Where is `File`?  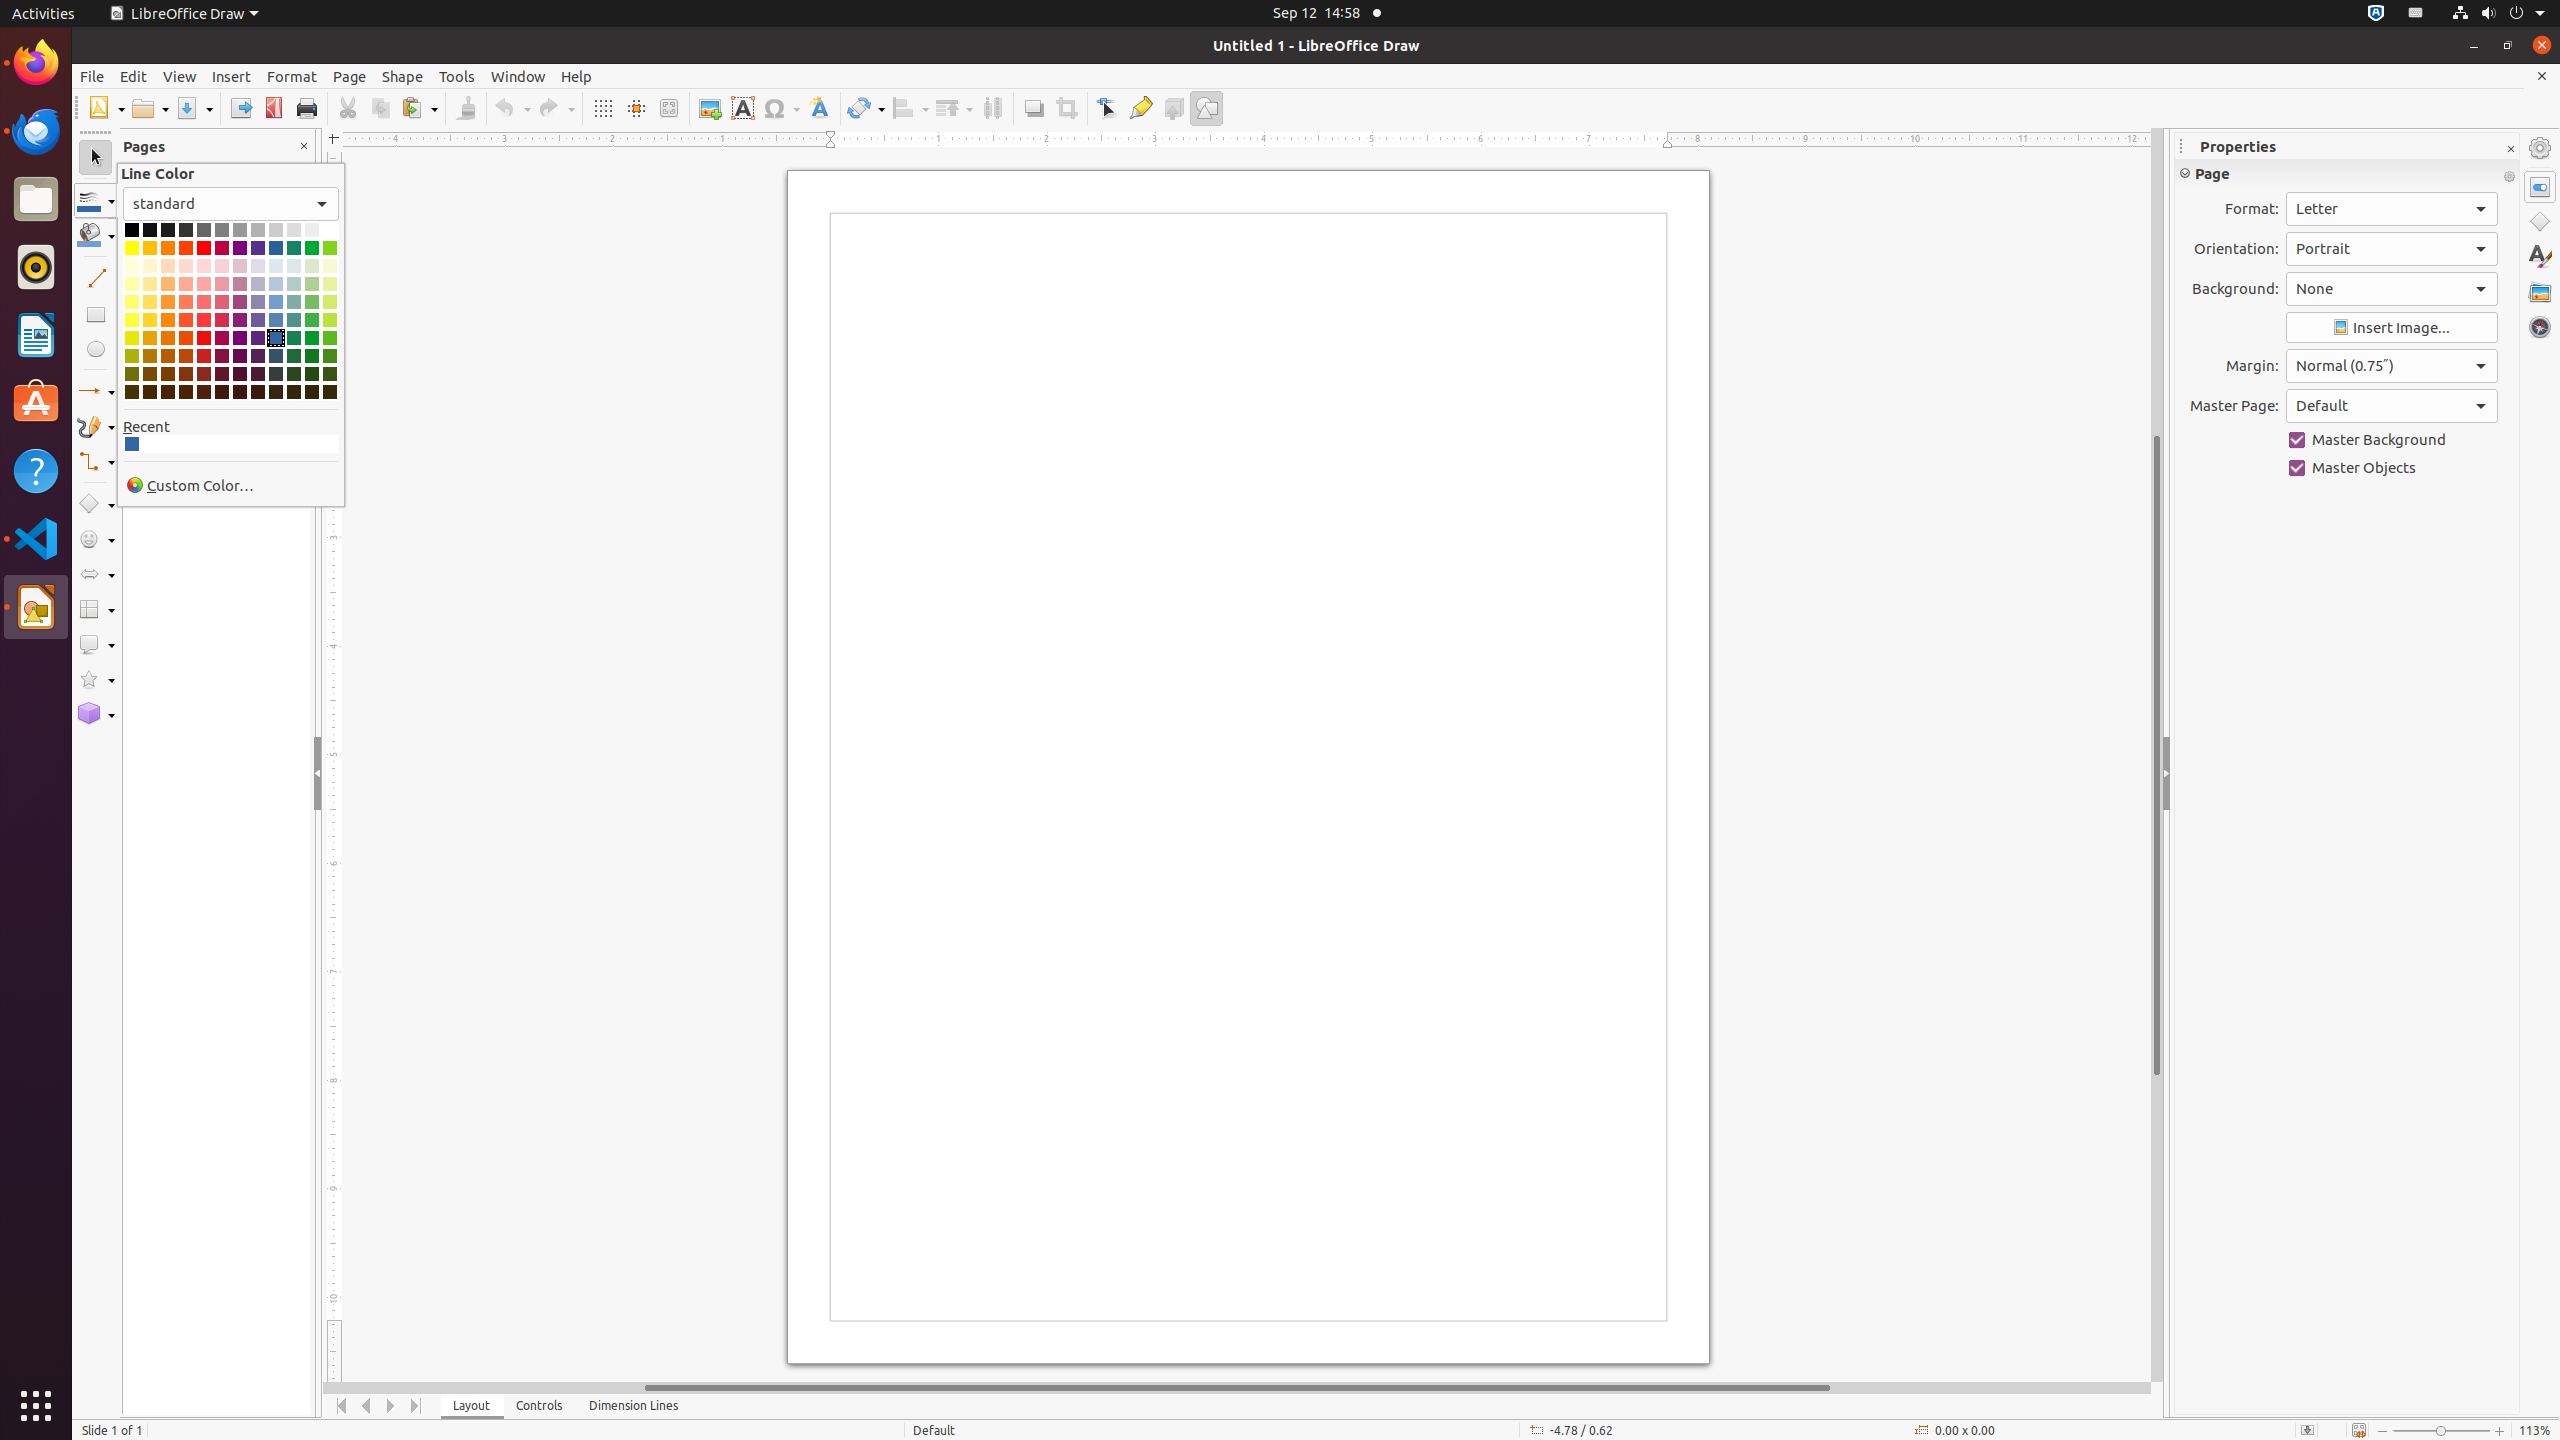 File is located at coordinates (92, 76).